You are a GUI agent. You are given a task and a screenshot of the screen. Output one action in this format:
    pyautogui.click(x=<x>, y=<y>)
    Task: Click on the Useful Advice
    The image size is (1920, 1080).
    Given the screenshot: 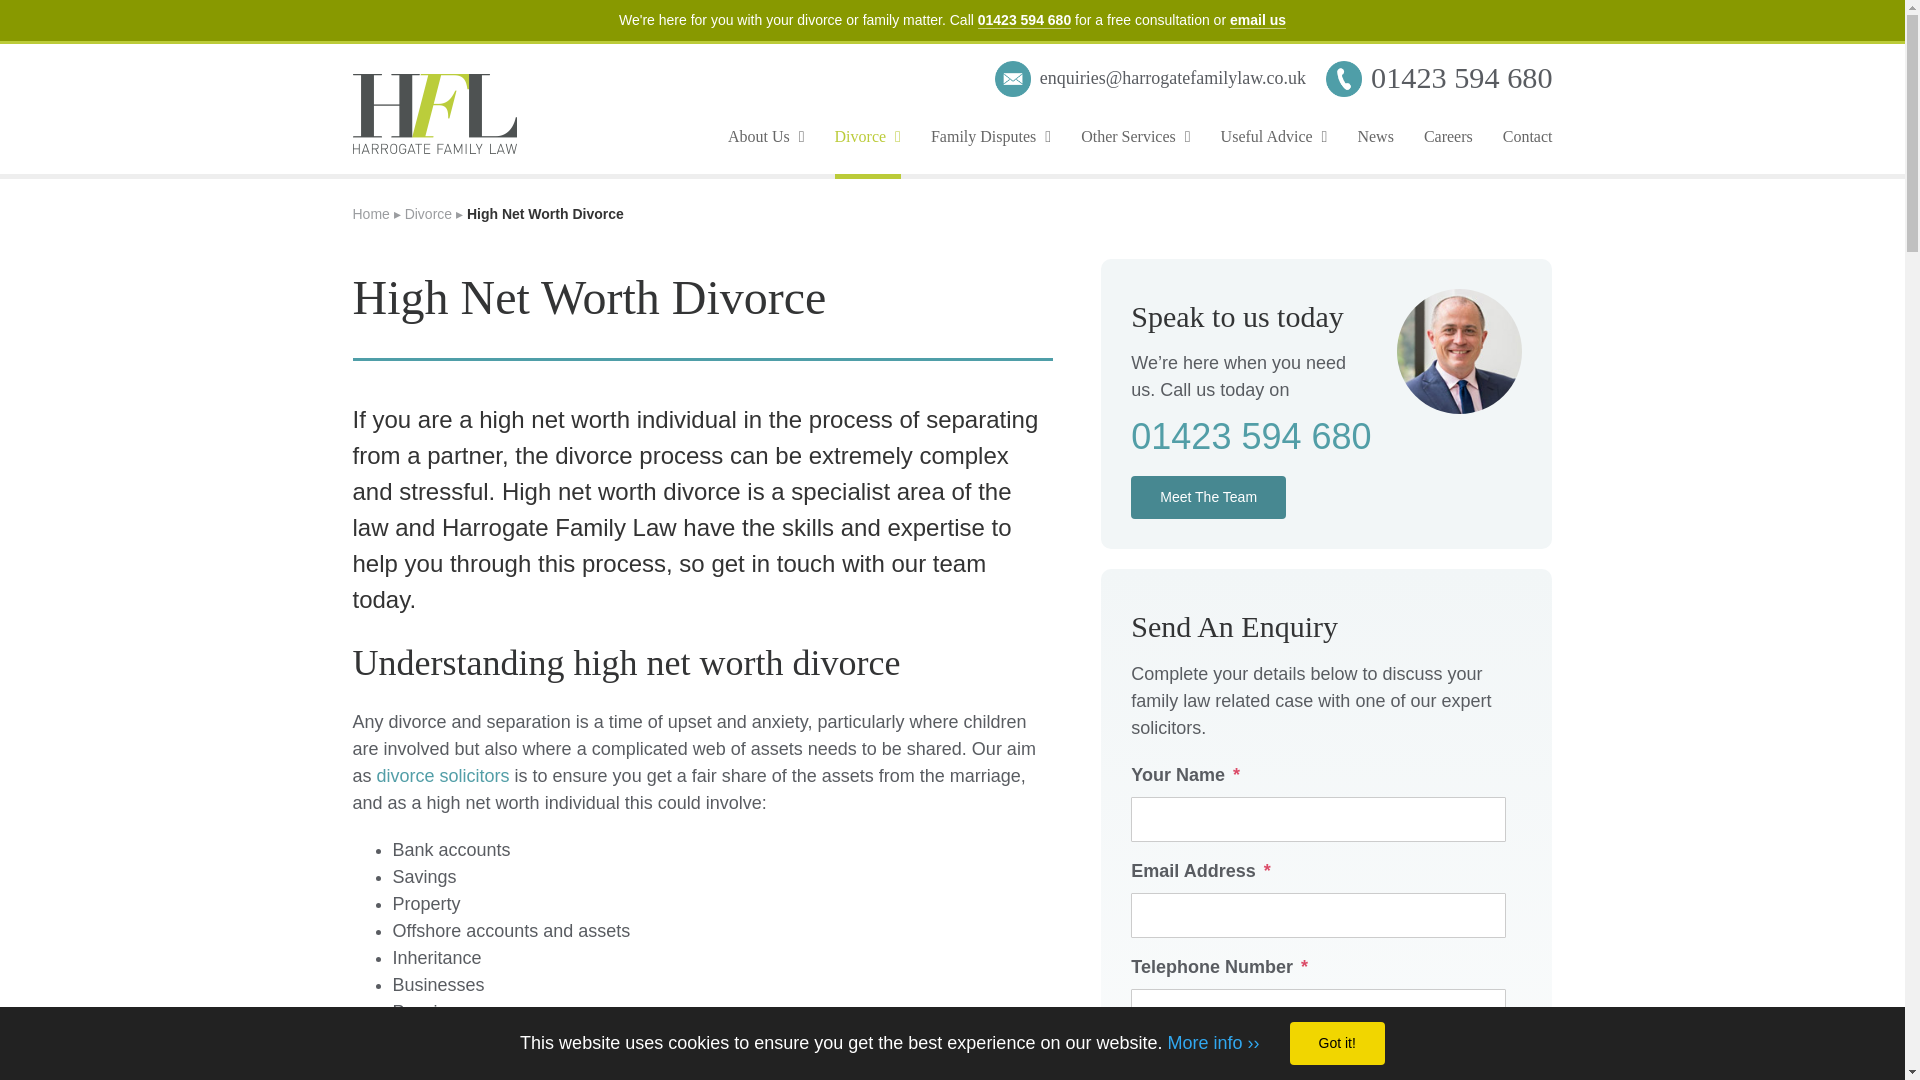 What is the action you would take?
    pyautogui.click(x=1274, y=136)
    